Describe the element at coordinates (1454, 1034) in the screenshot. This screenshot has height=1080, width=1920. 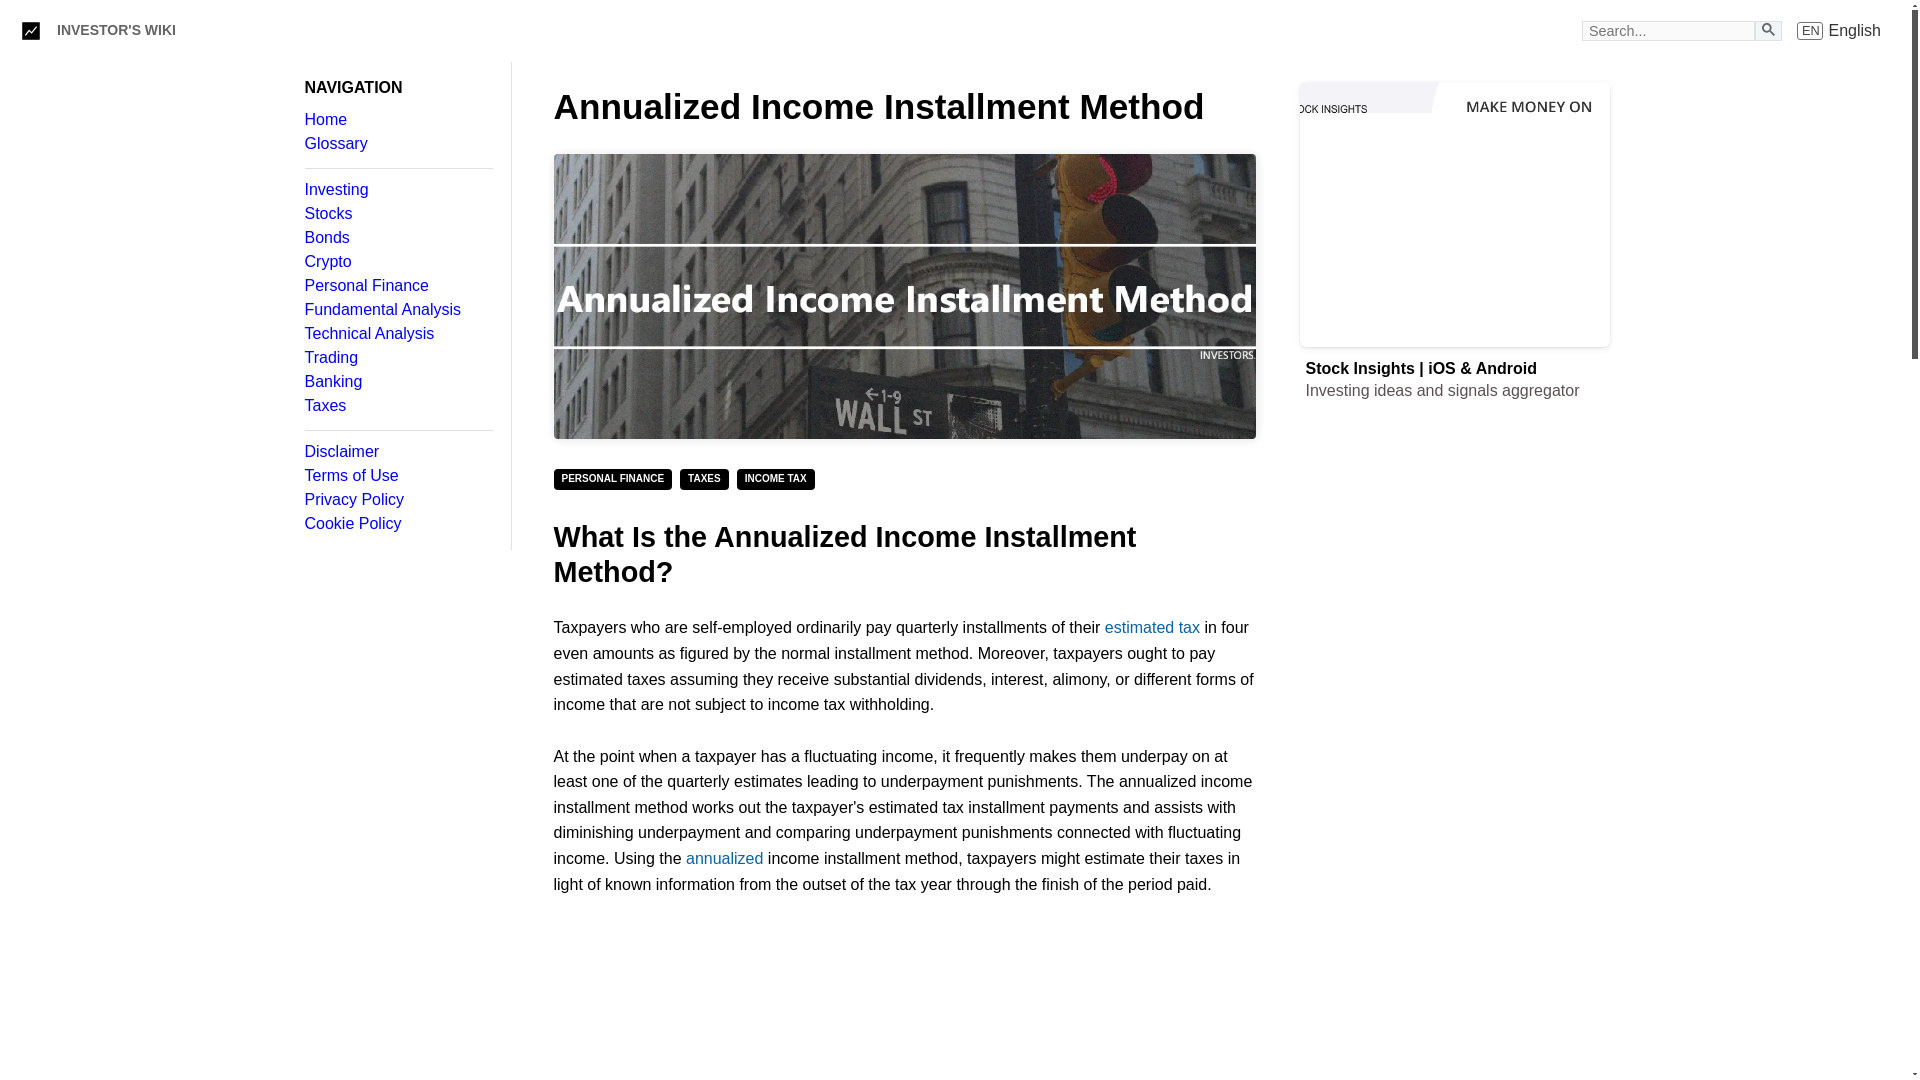
I see `Advertisement` at that location.